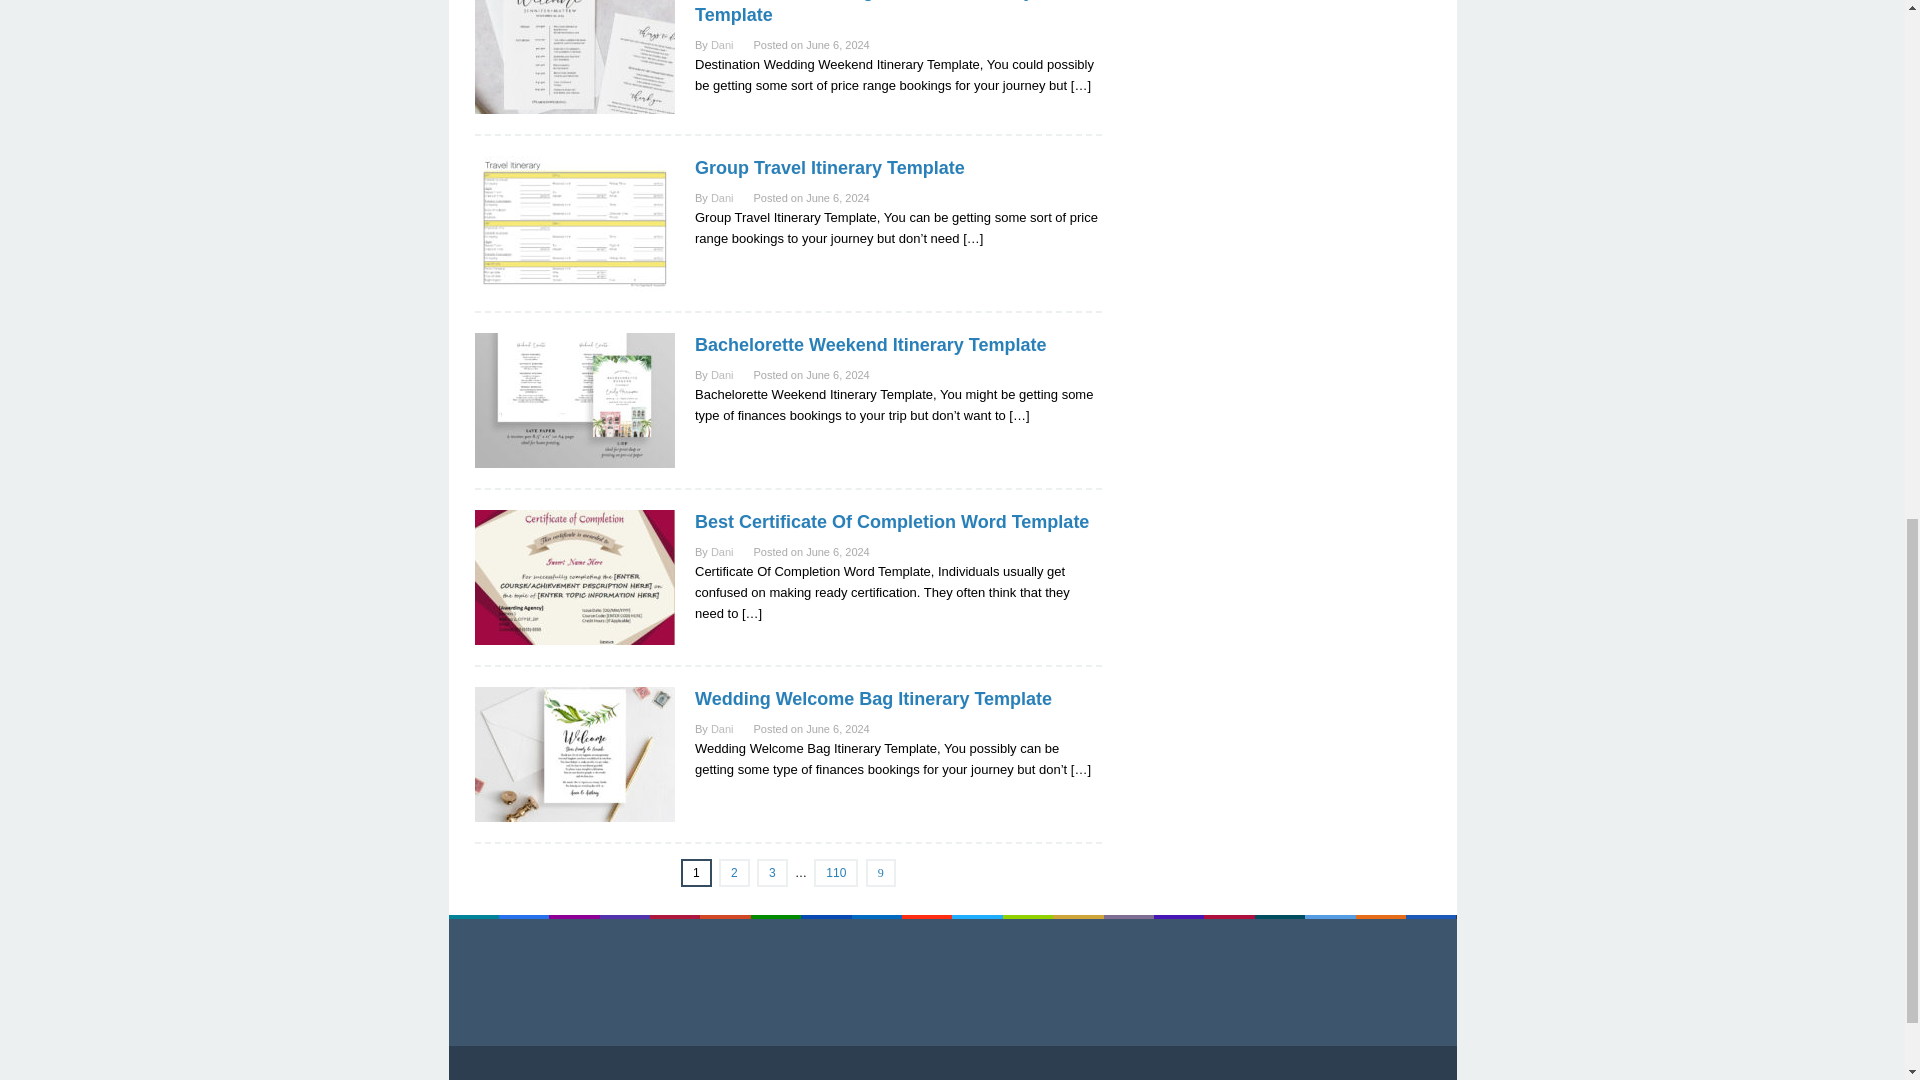 Image resolution: width=1920 pixels, height=1080 pixels. What do you see at coordinates (722, 44) in the screenshot?
I see `Dani` at bounding box center [722, 44].